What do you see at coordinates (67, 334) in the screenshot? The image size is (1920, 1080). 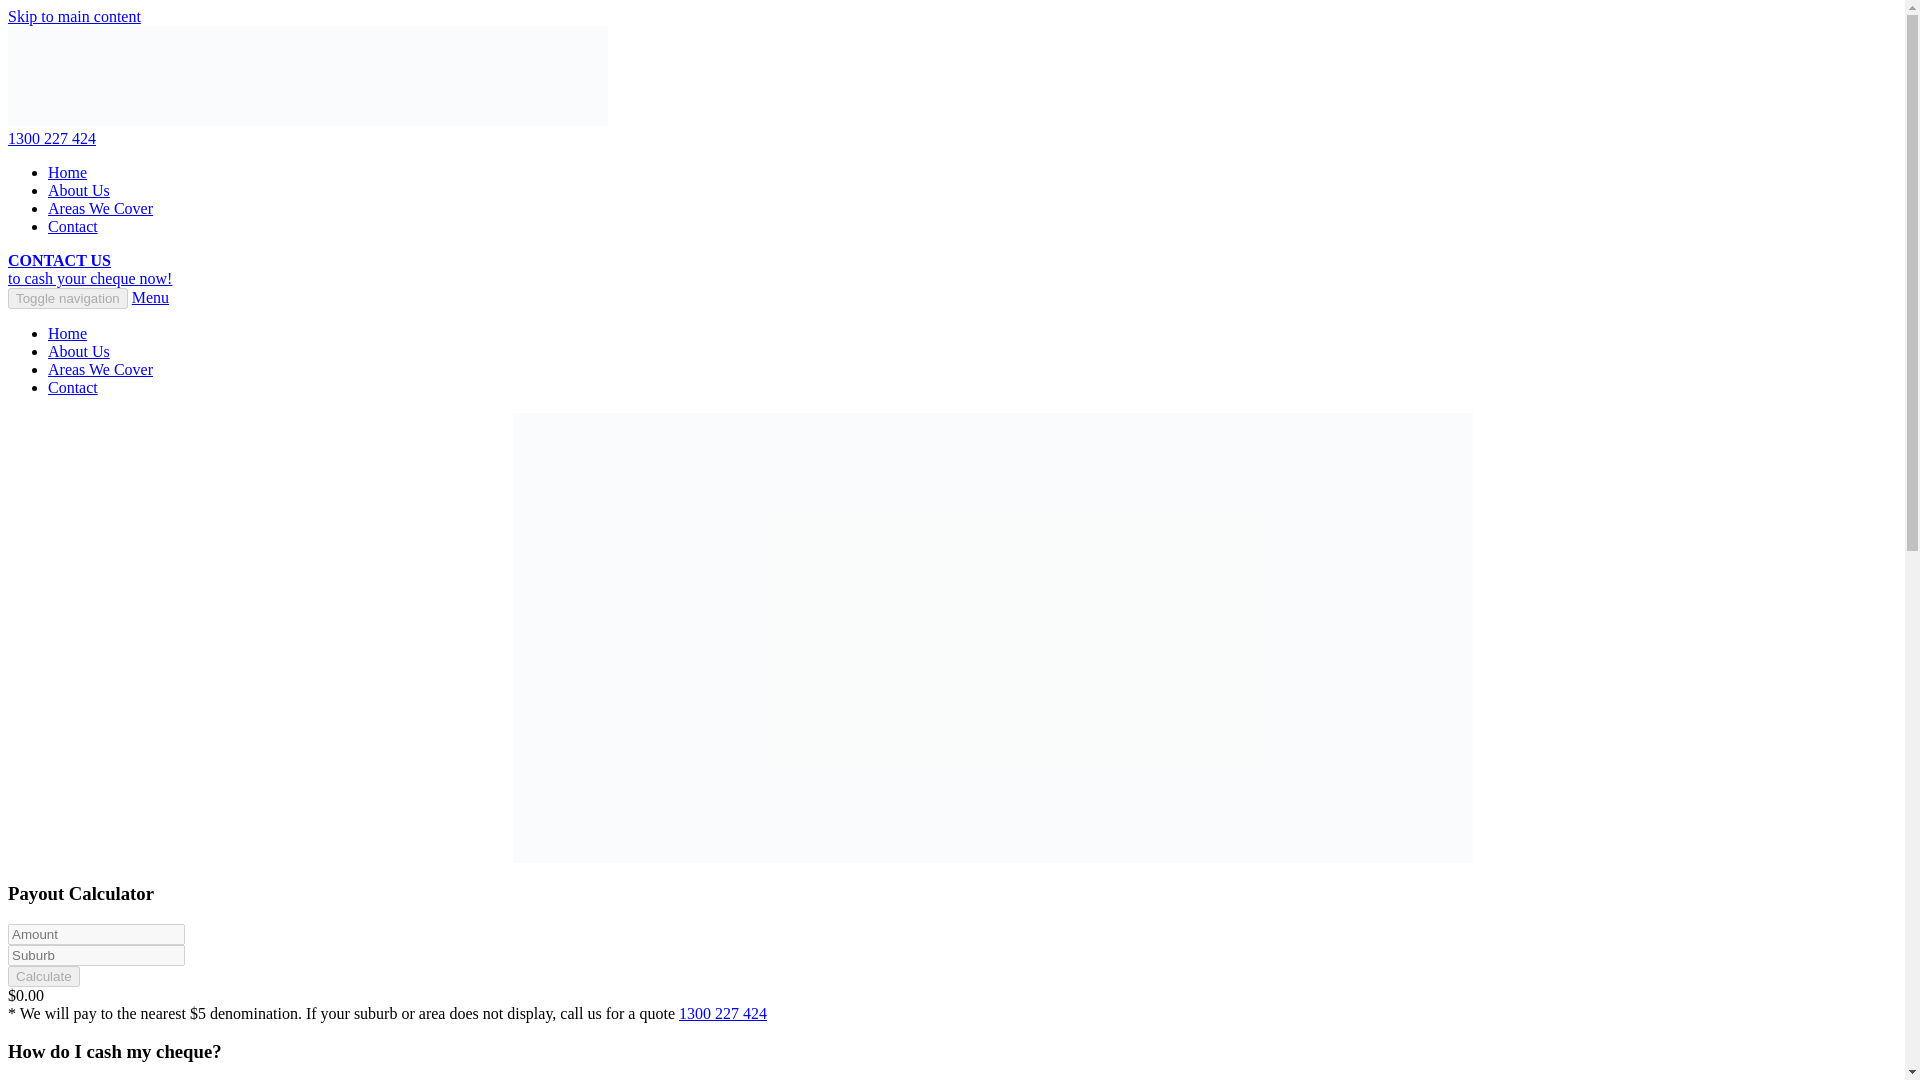 I see `Home` at bounding box center [67, 334].